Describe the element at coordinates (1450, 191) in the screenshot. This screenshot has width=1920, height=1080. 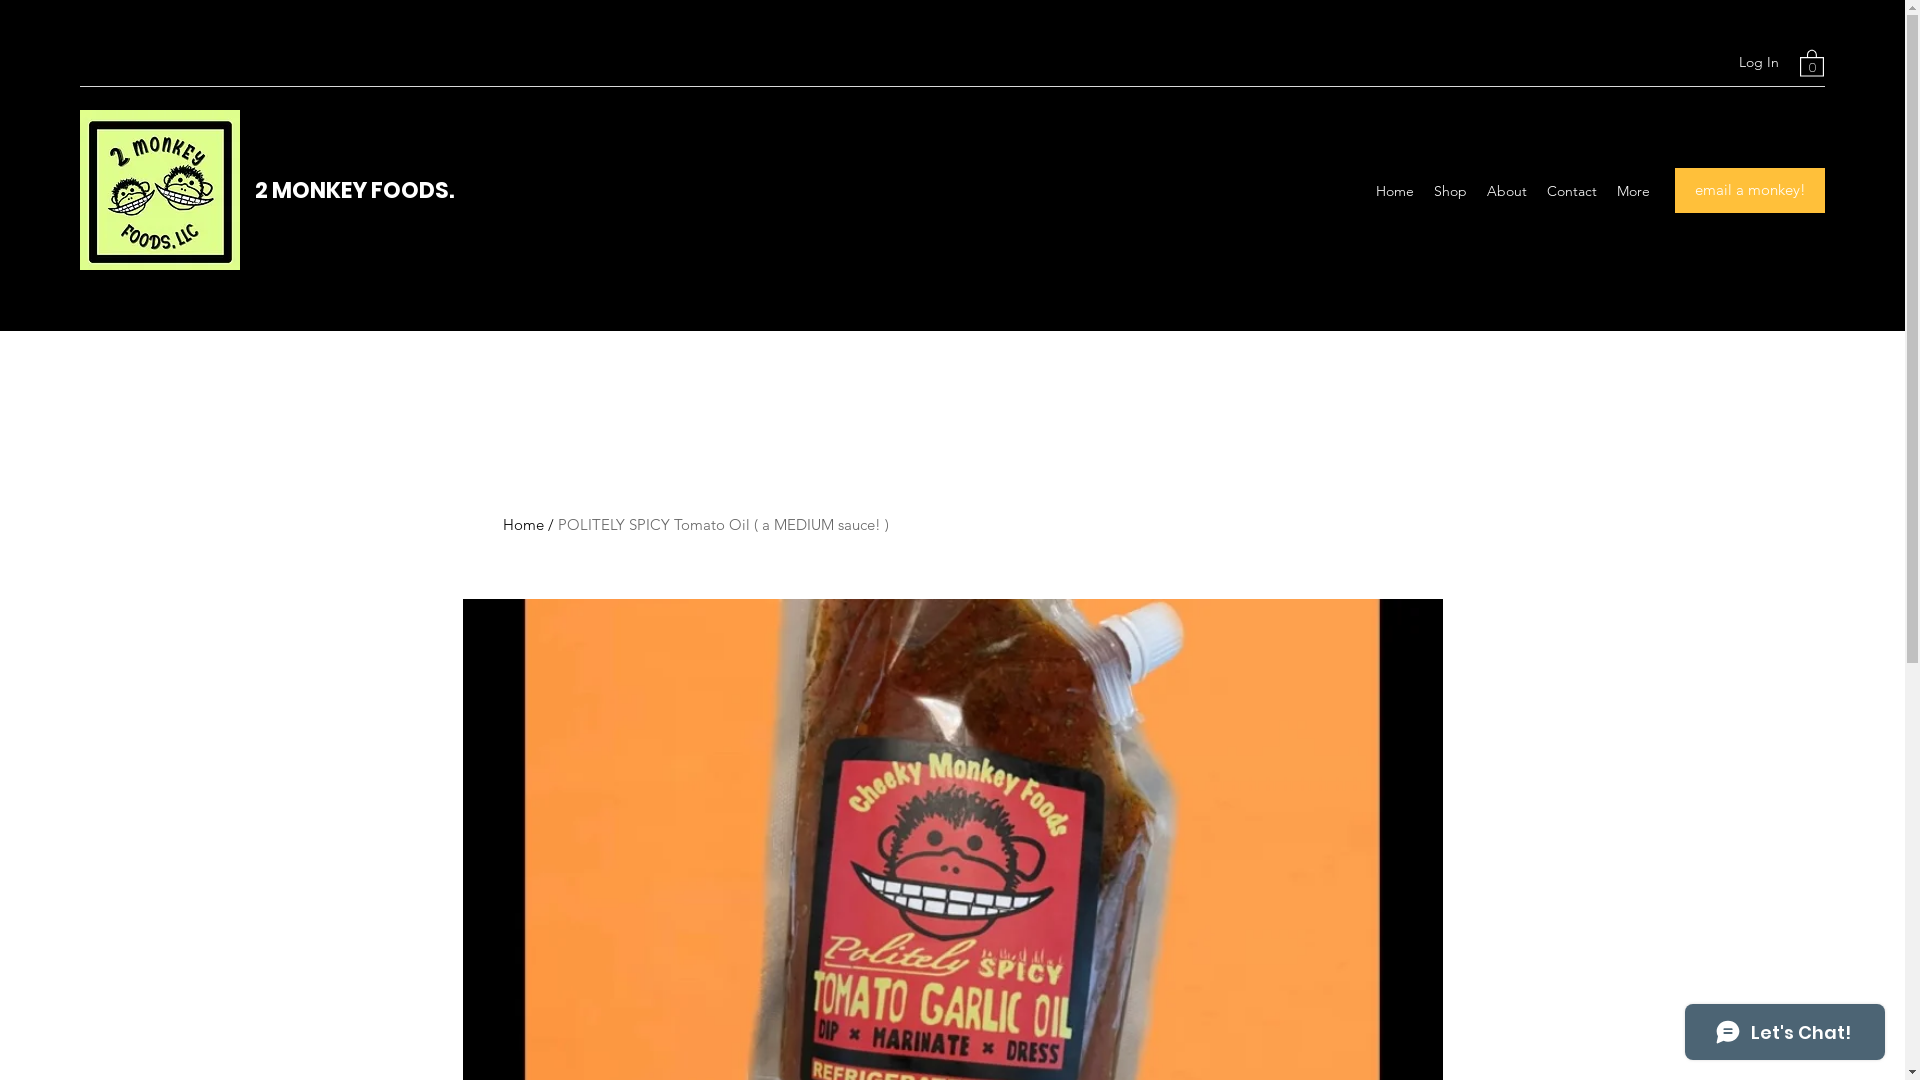
I see `Shop` at that location.